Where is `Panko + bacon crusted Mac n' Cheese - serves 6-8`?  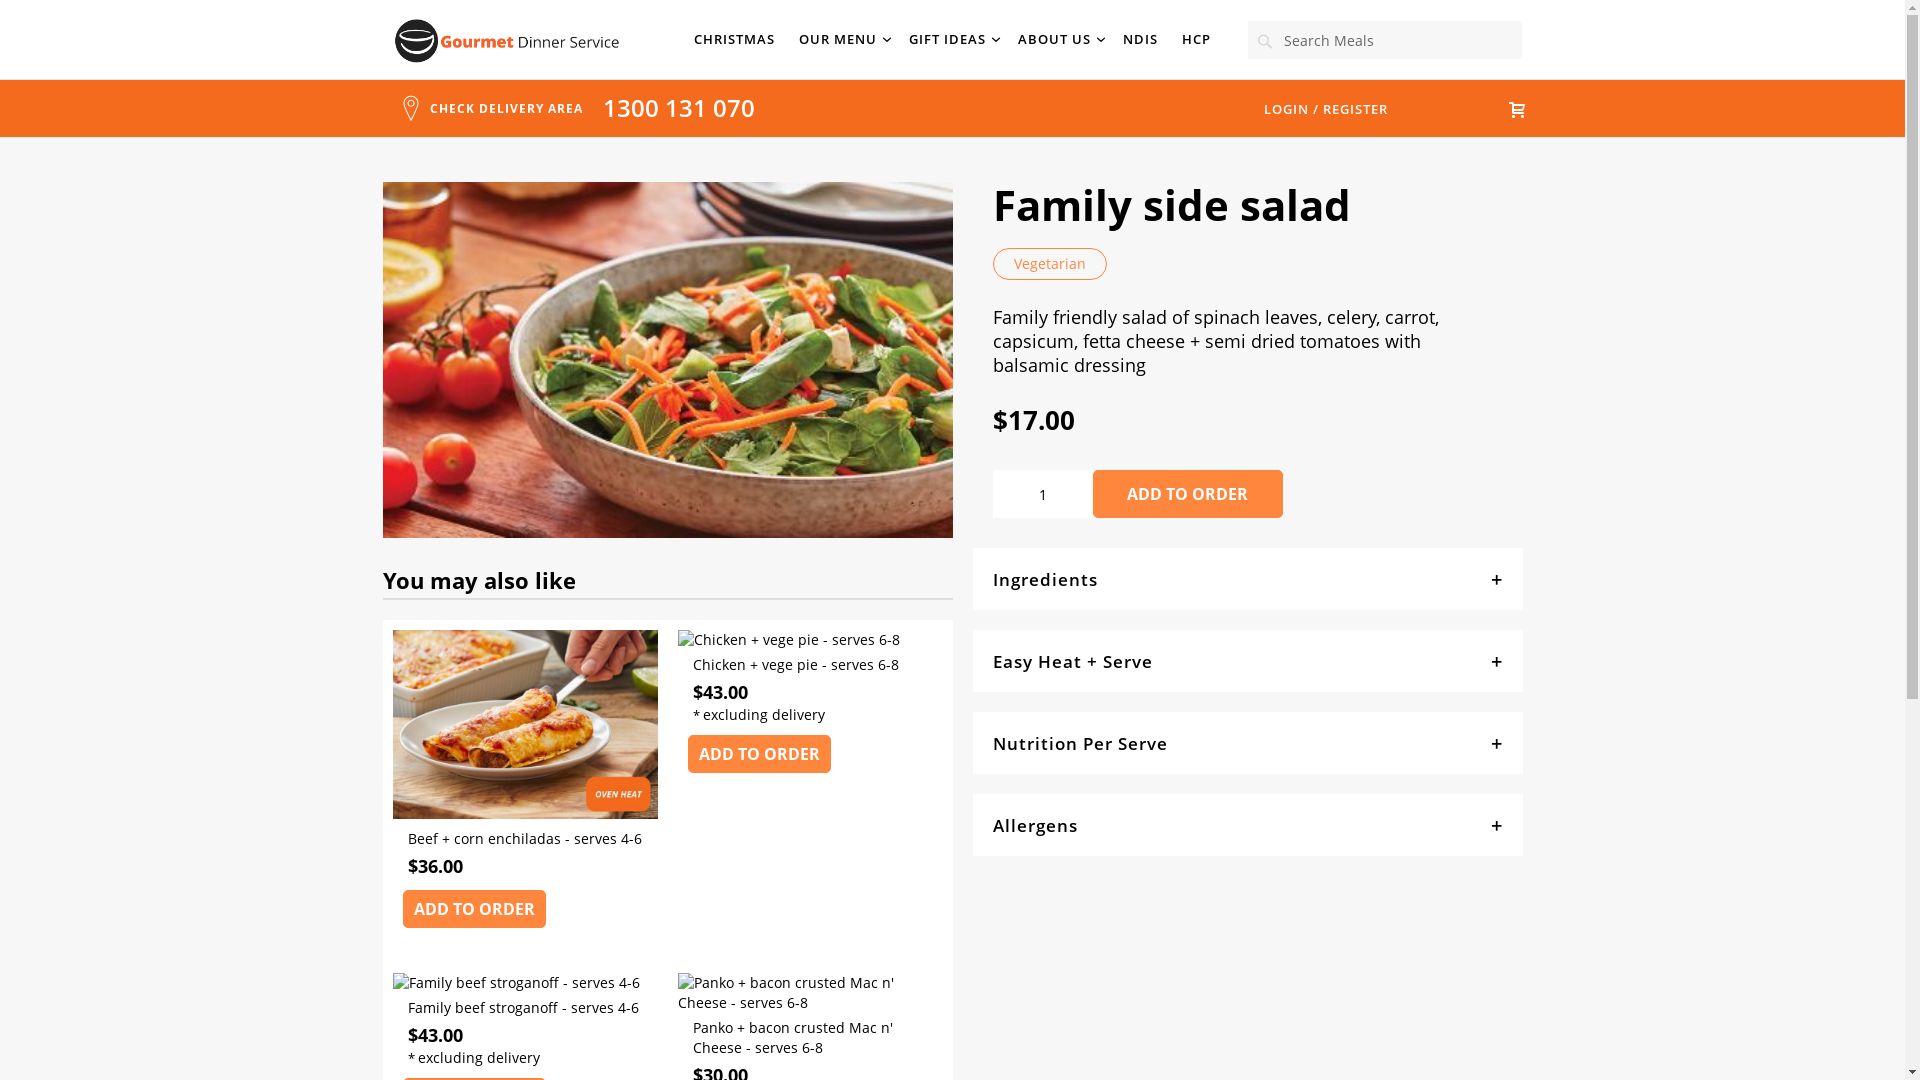
Panko + bacon crusted Mac n' Cheese - serves 6-8 is located at coordinates (810, 1002).